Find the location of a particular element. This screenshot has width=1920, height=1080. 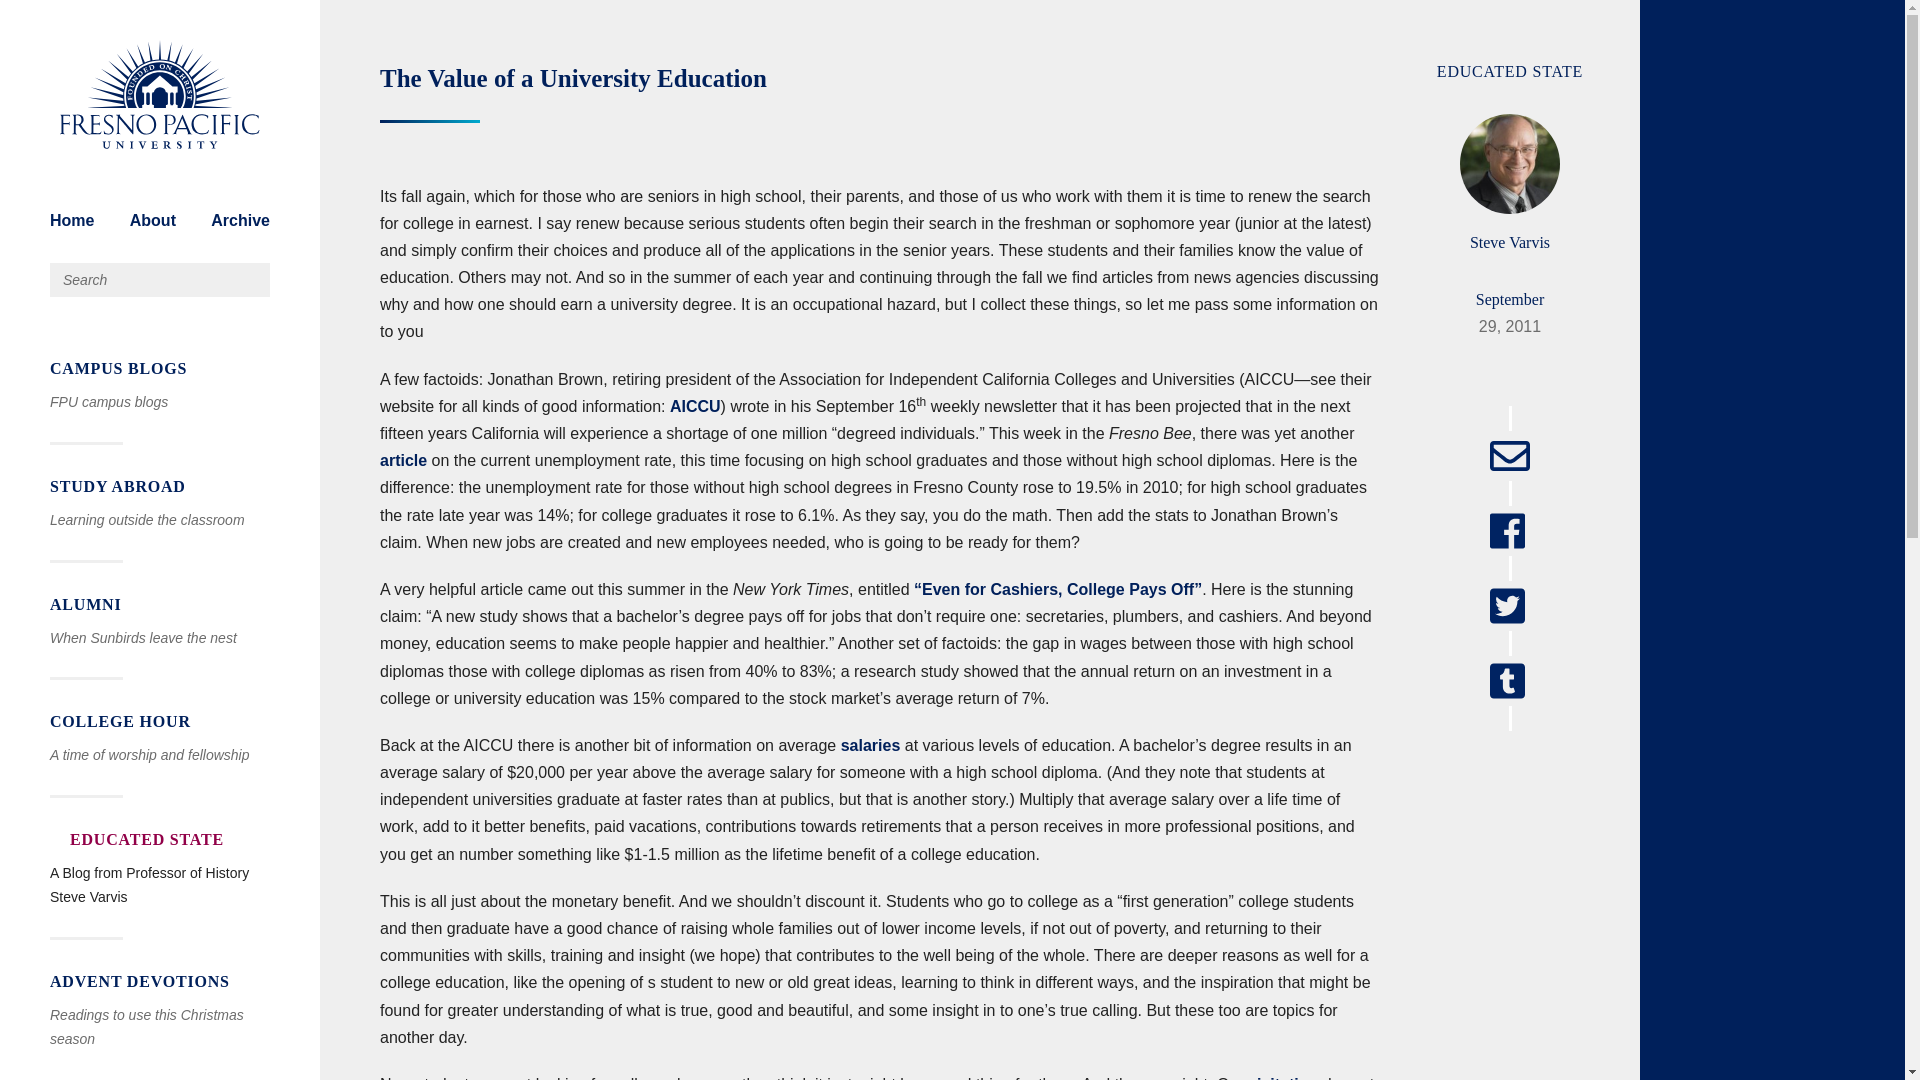

article is located at coordinates (403, 460).